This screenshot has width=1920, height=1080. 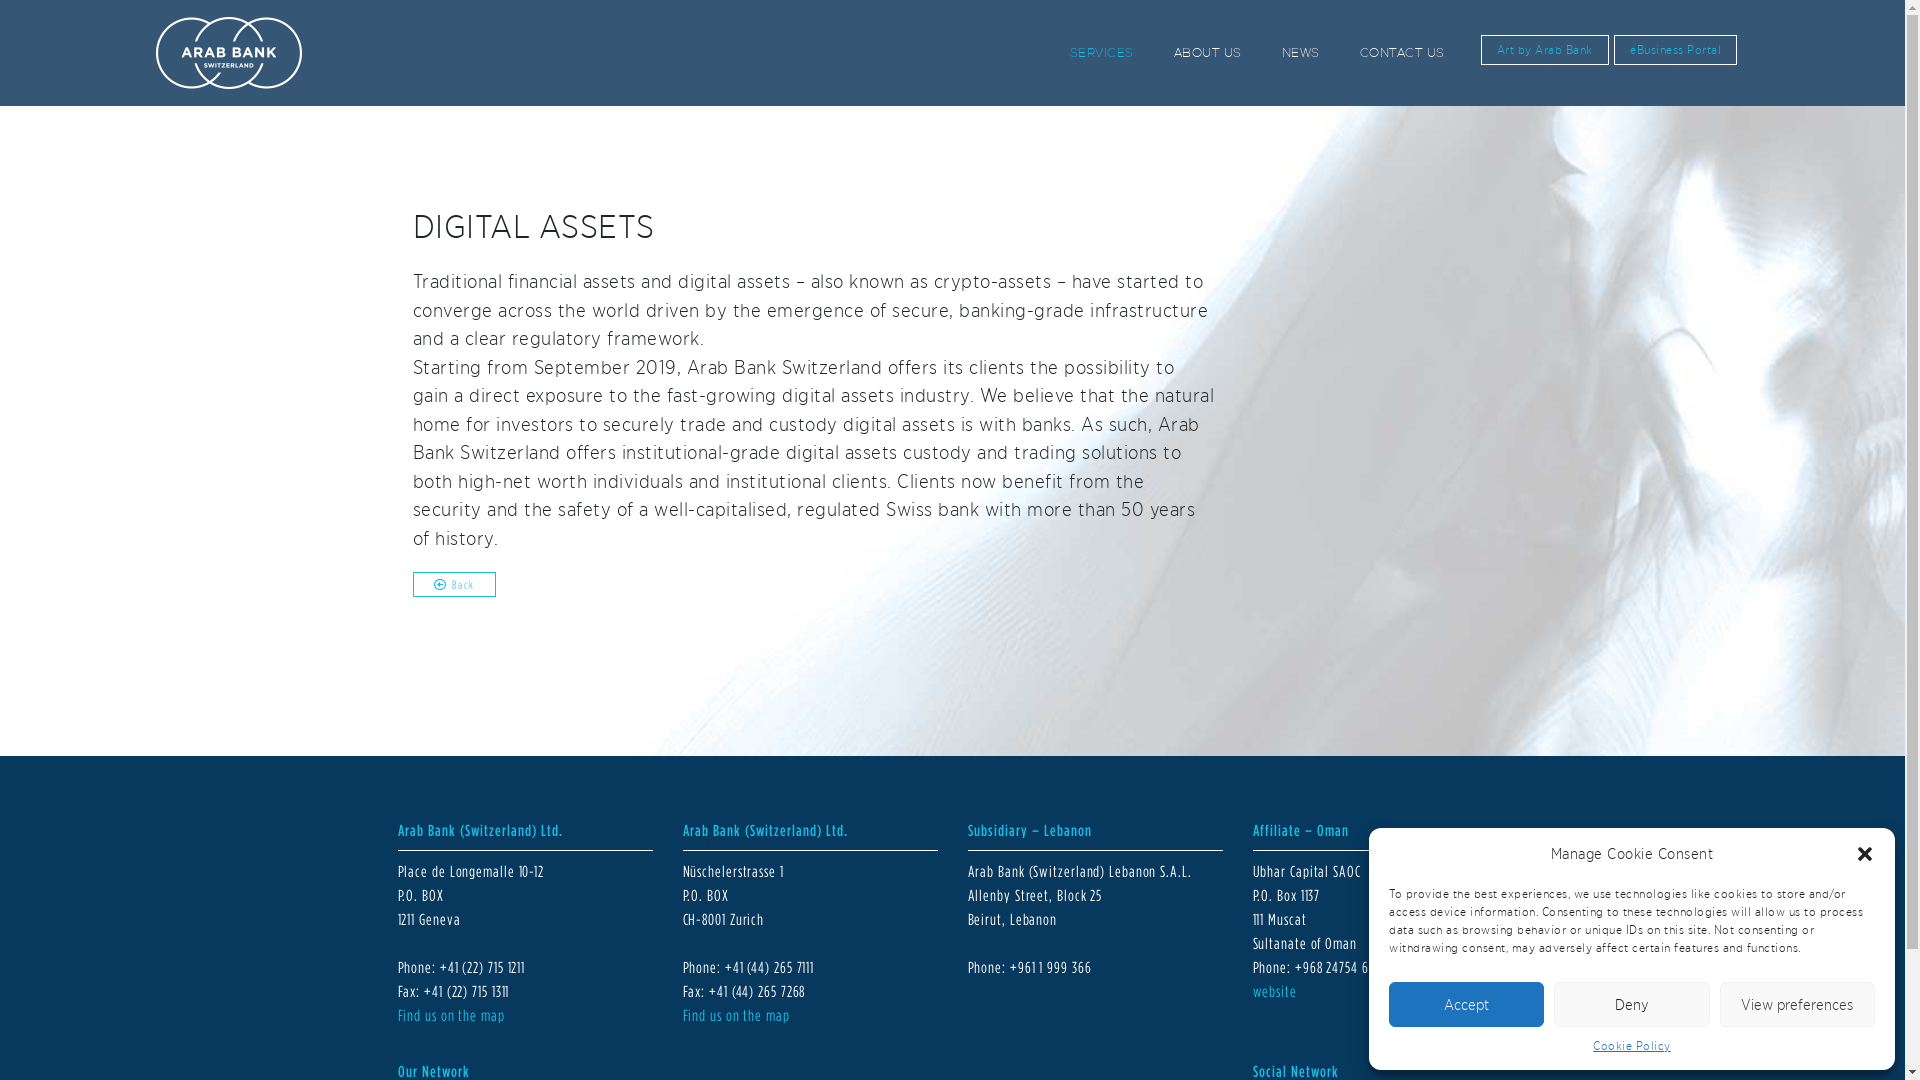 What do you see at coordinates (1274, 991) in the screenshot?
I see `website` at bounding box center [1274, 991].